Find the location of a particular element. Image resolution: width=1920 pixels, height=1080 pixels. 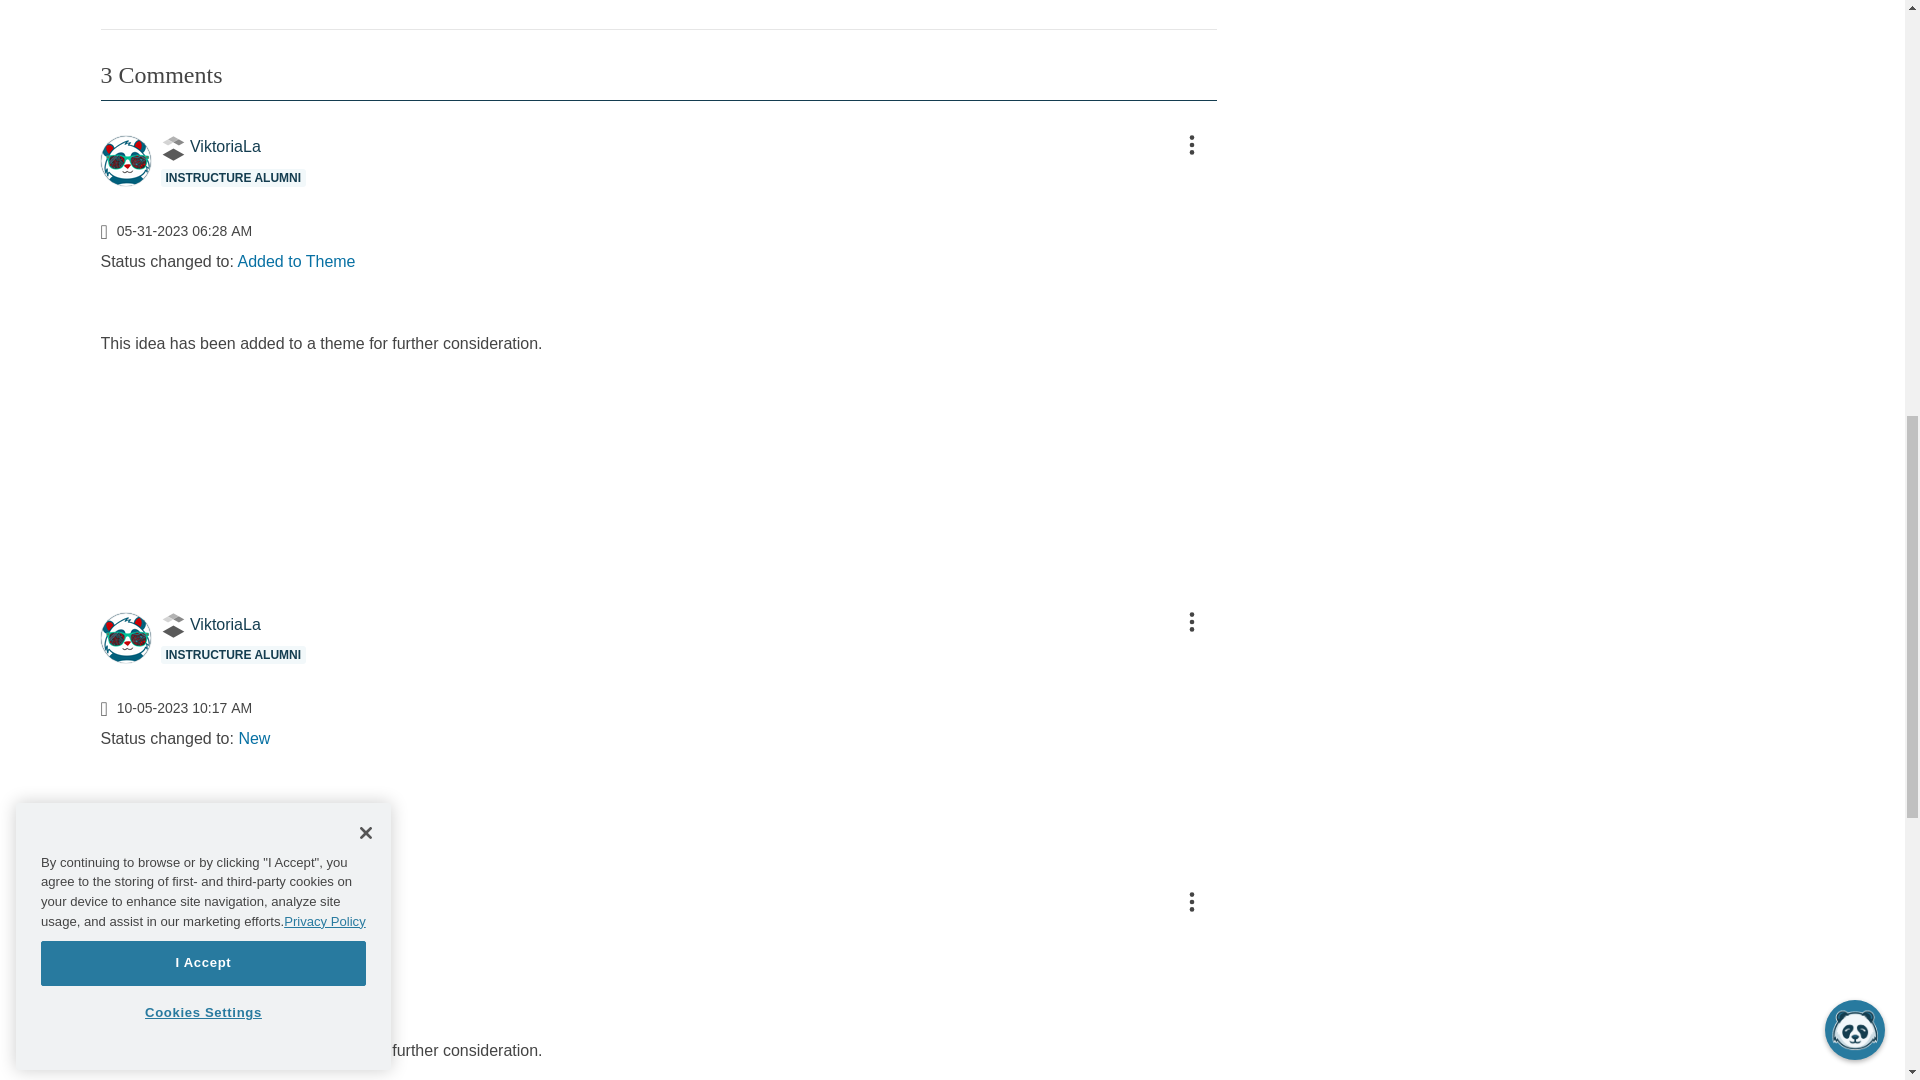

Show option menu is located at coordinates (1190, 144).